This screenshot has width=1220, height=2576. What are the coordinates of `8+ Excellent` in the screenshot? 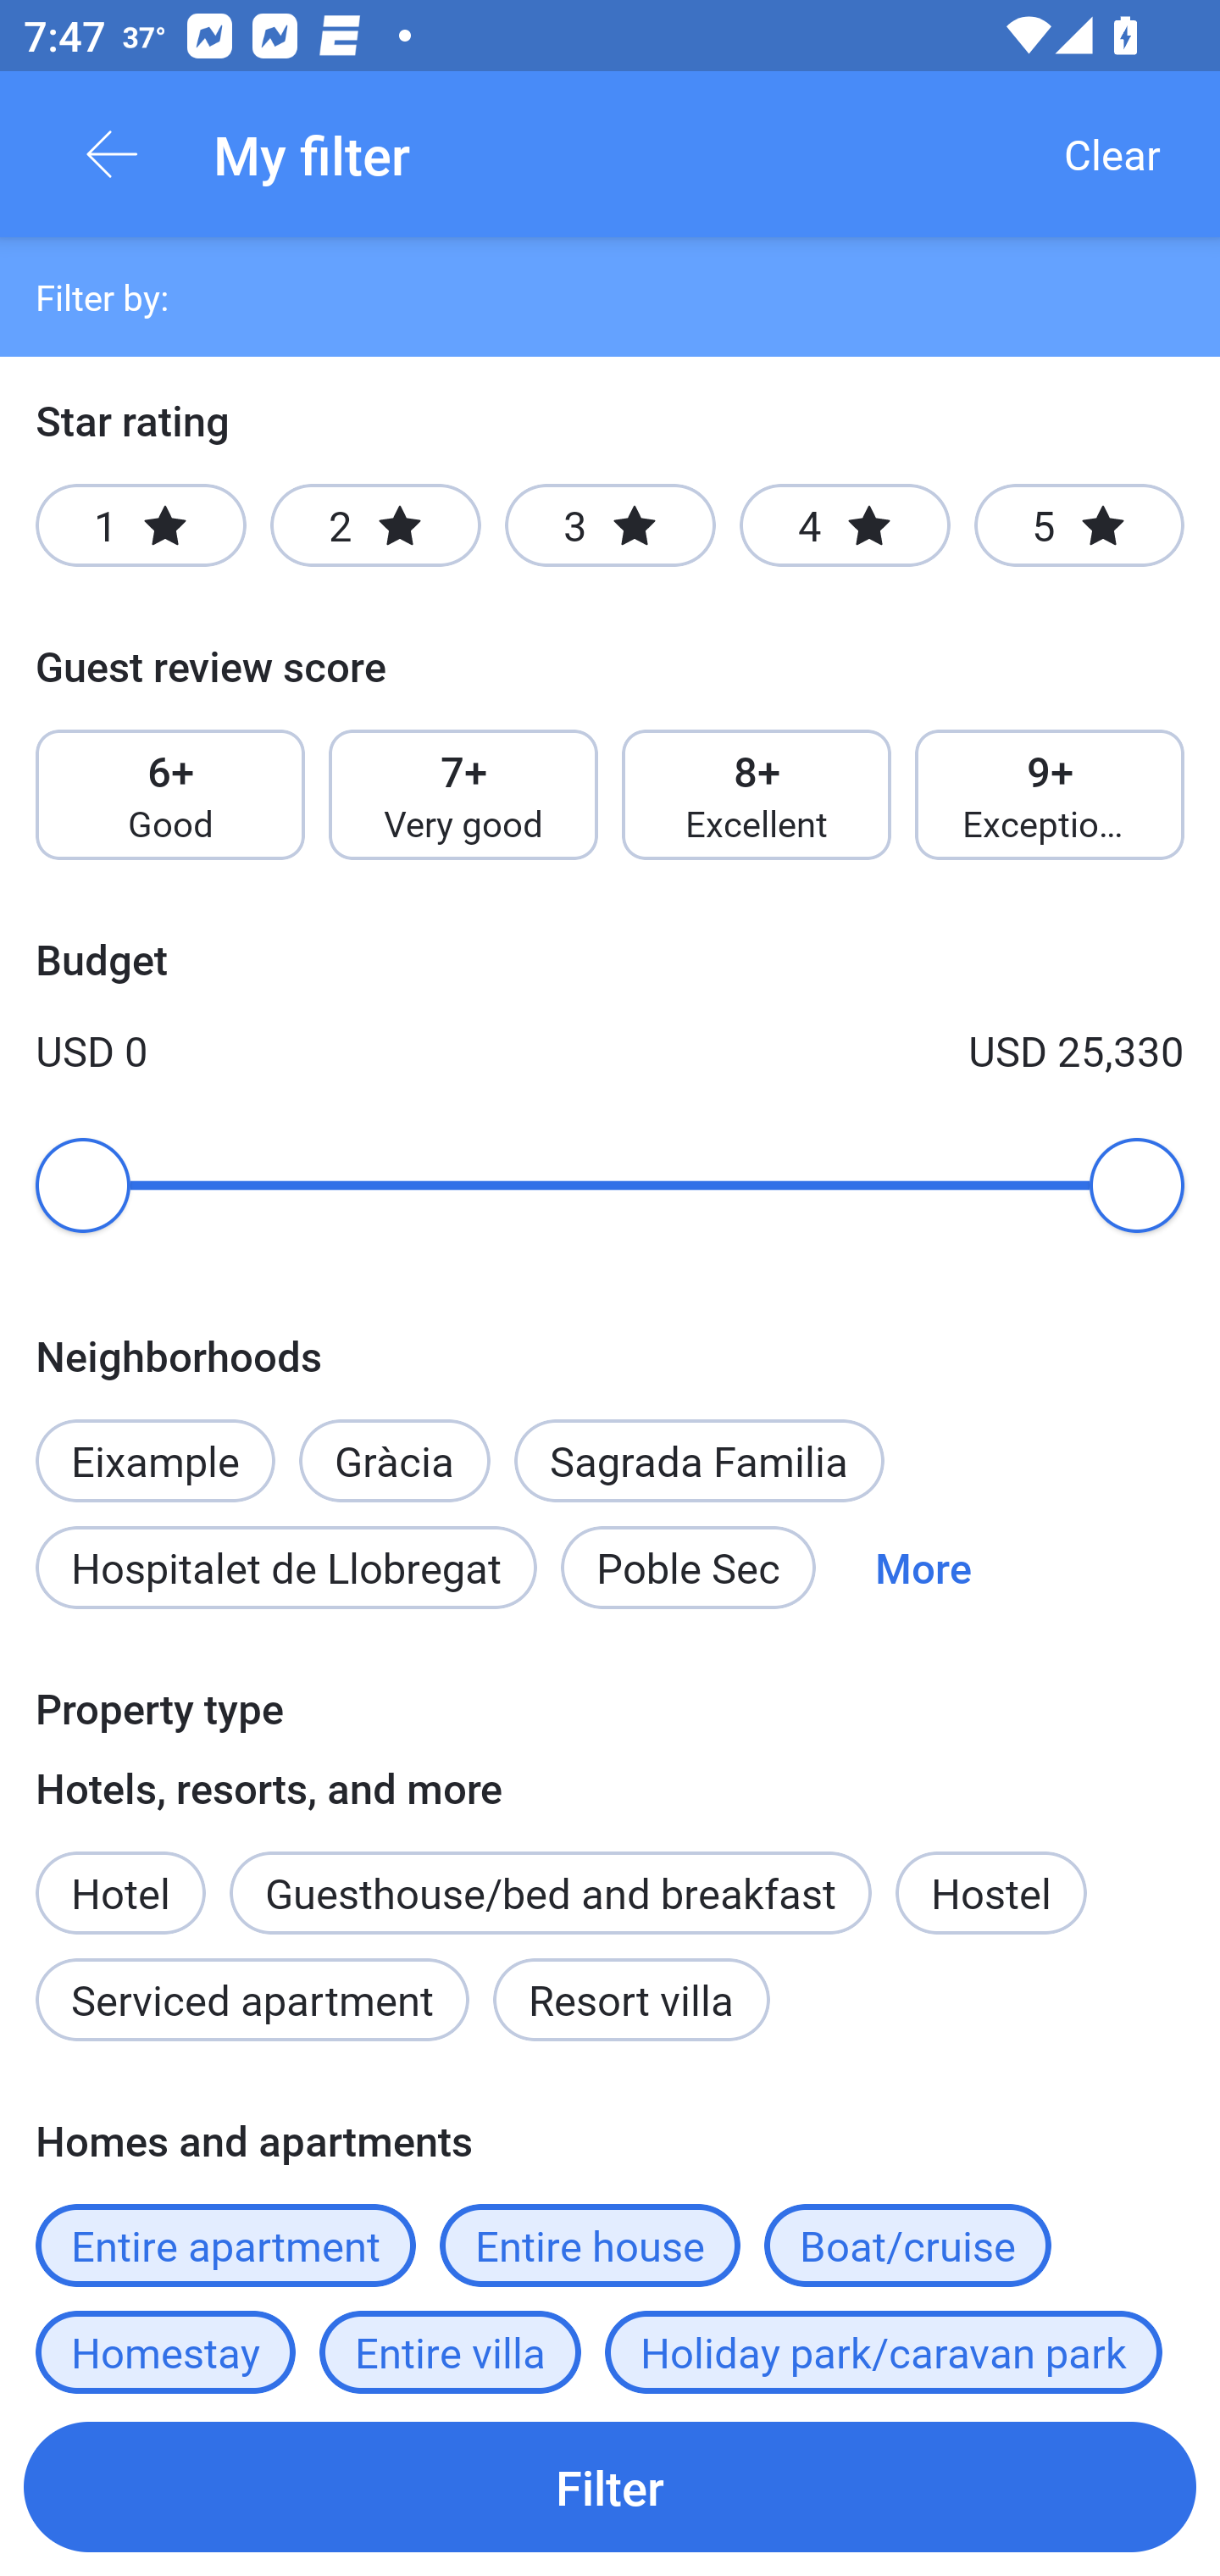 It's located at (757, 795).